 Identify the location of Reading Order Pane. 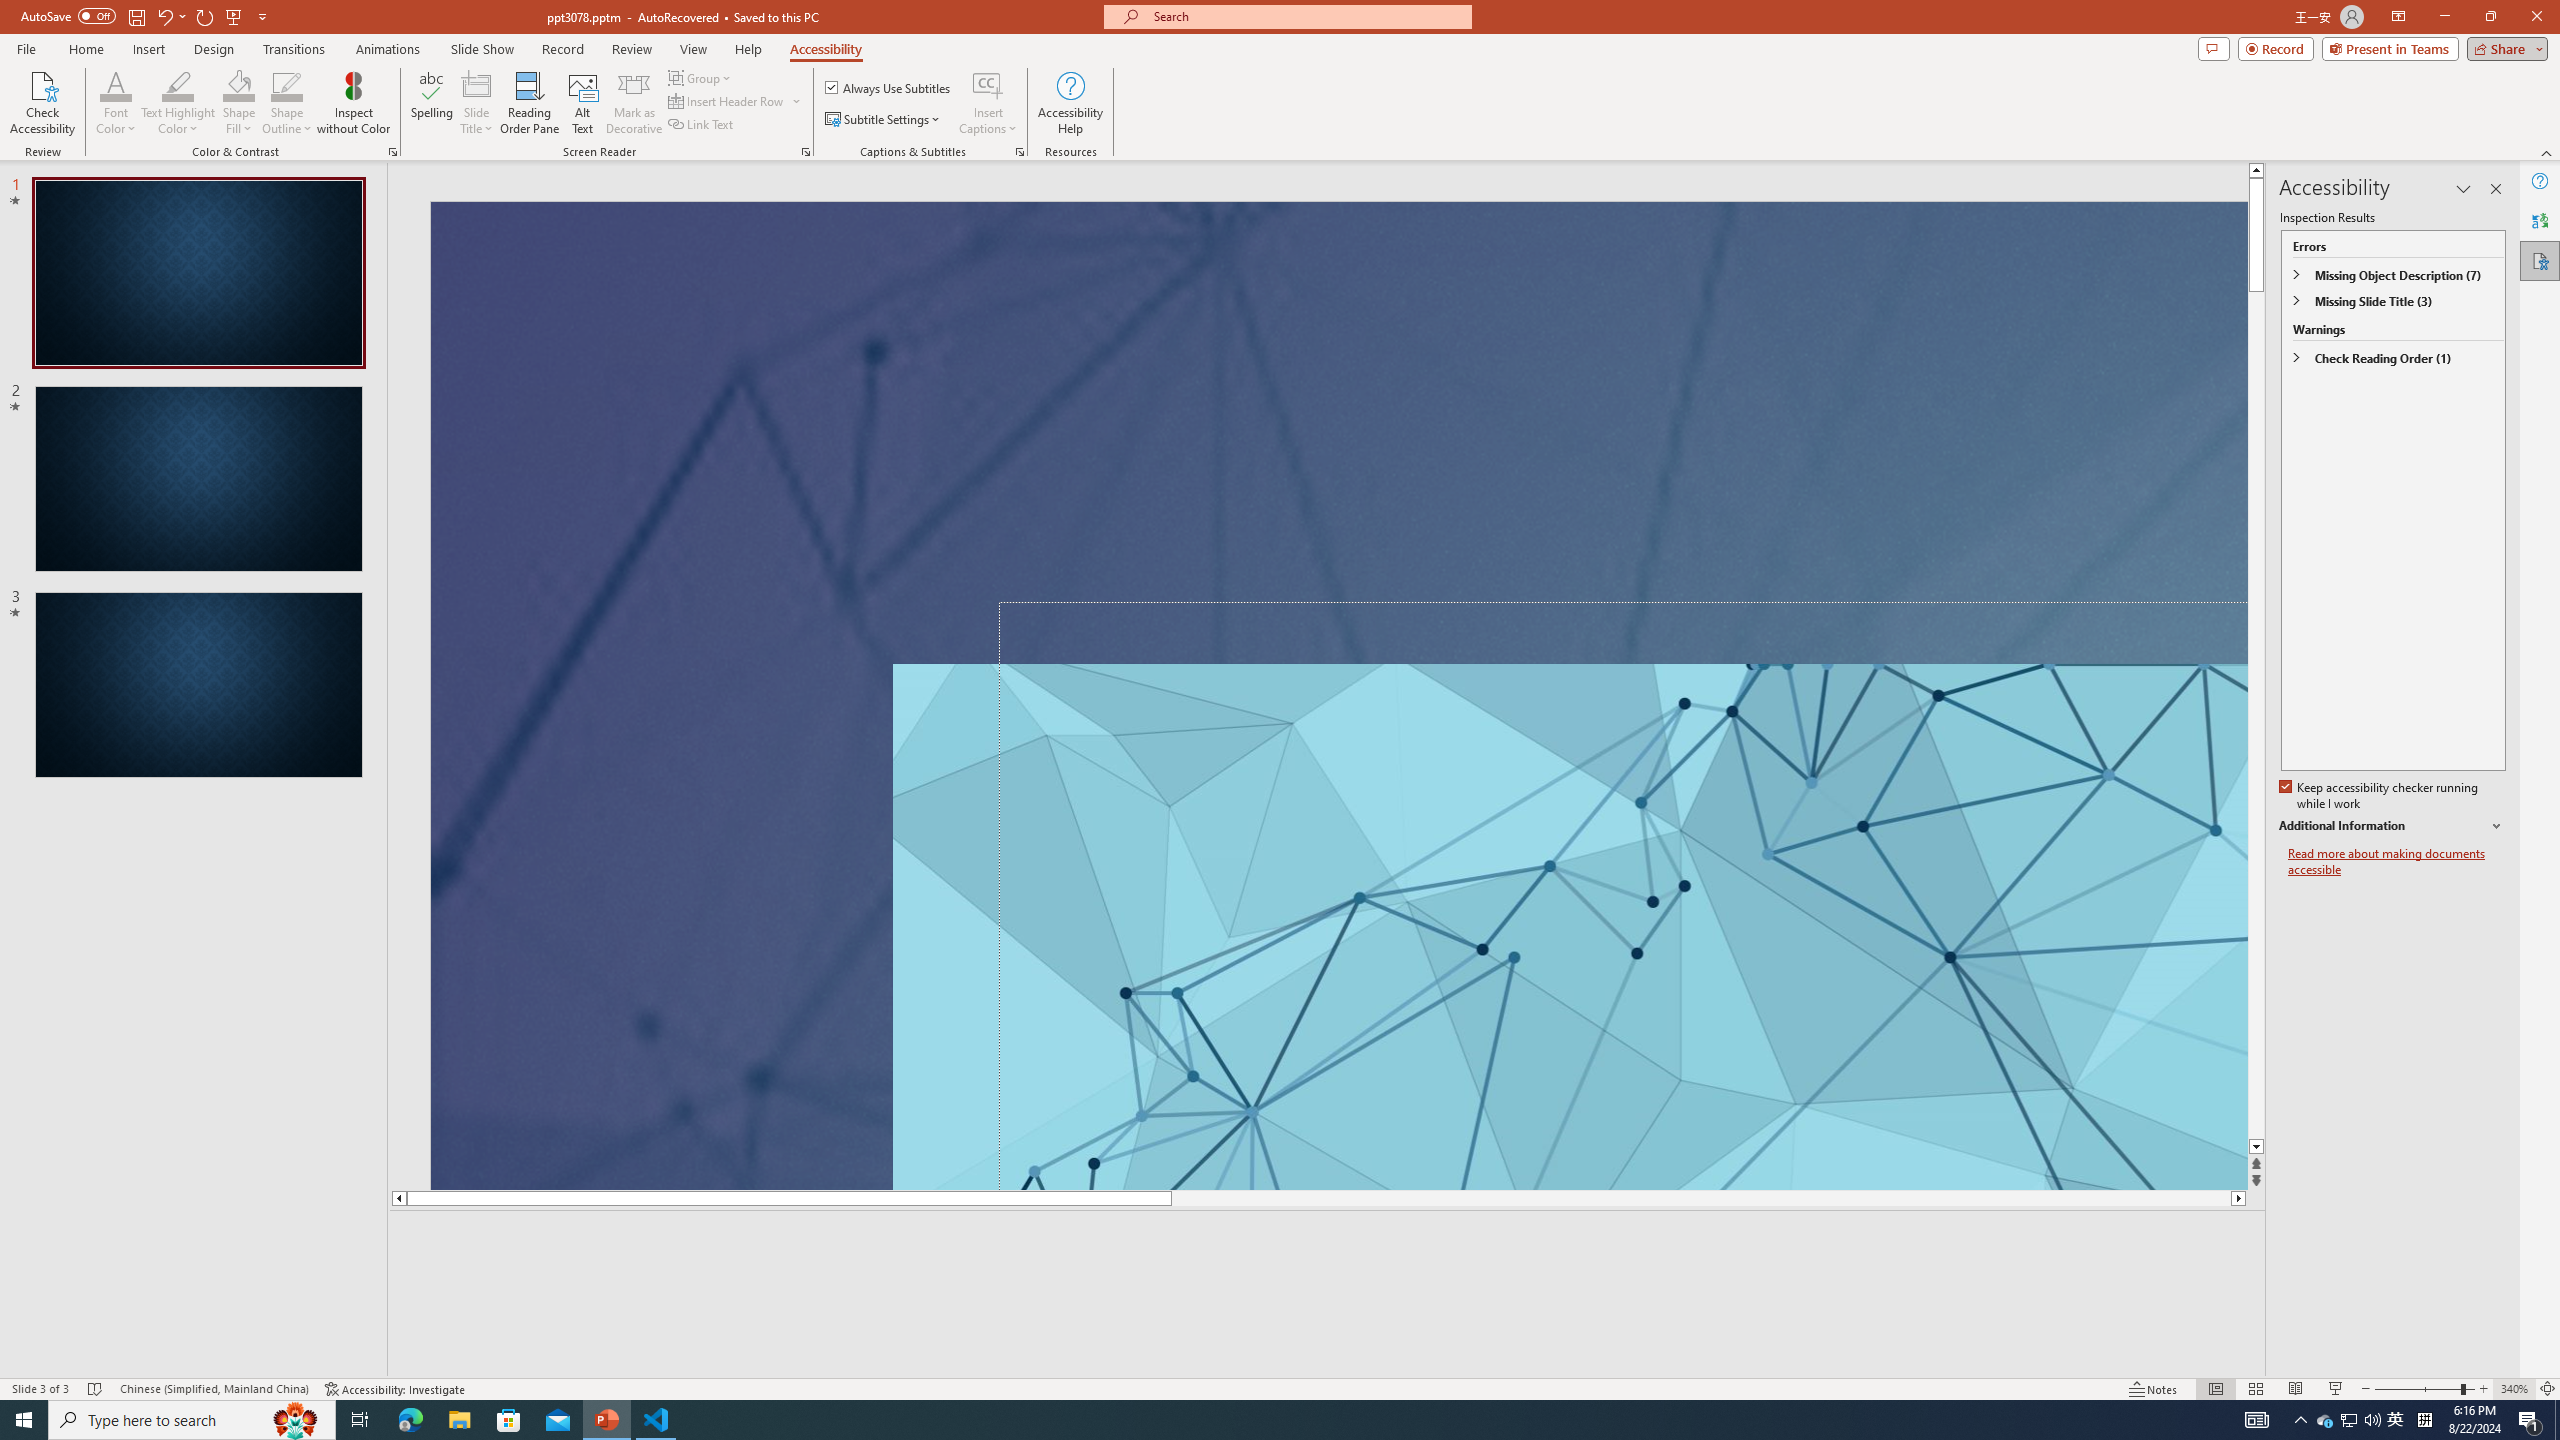
(531, 103).